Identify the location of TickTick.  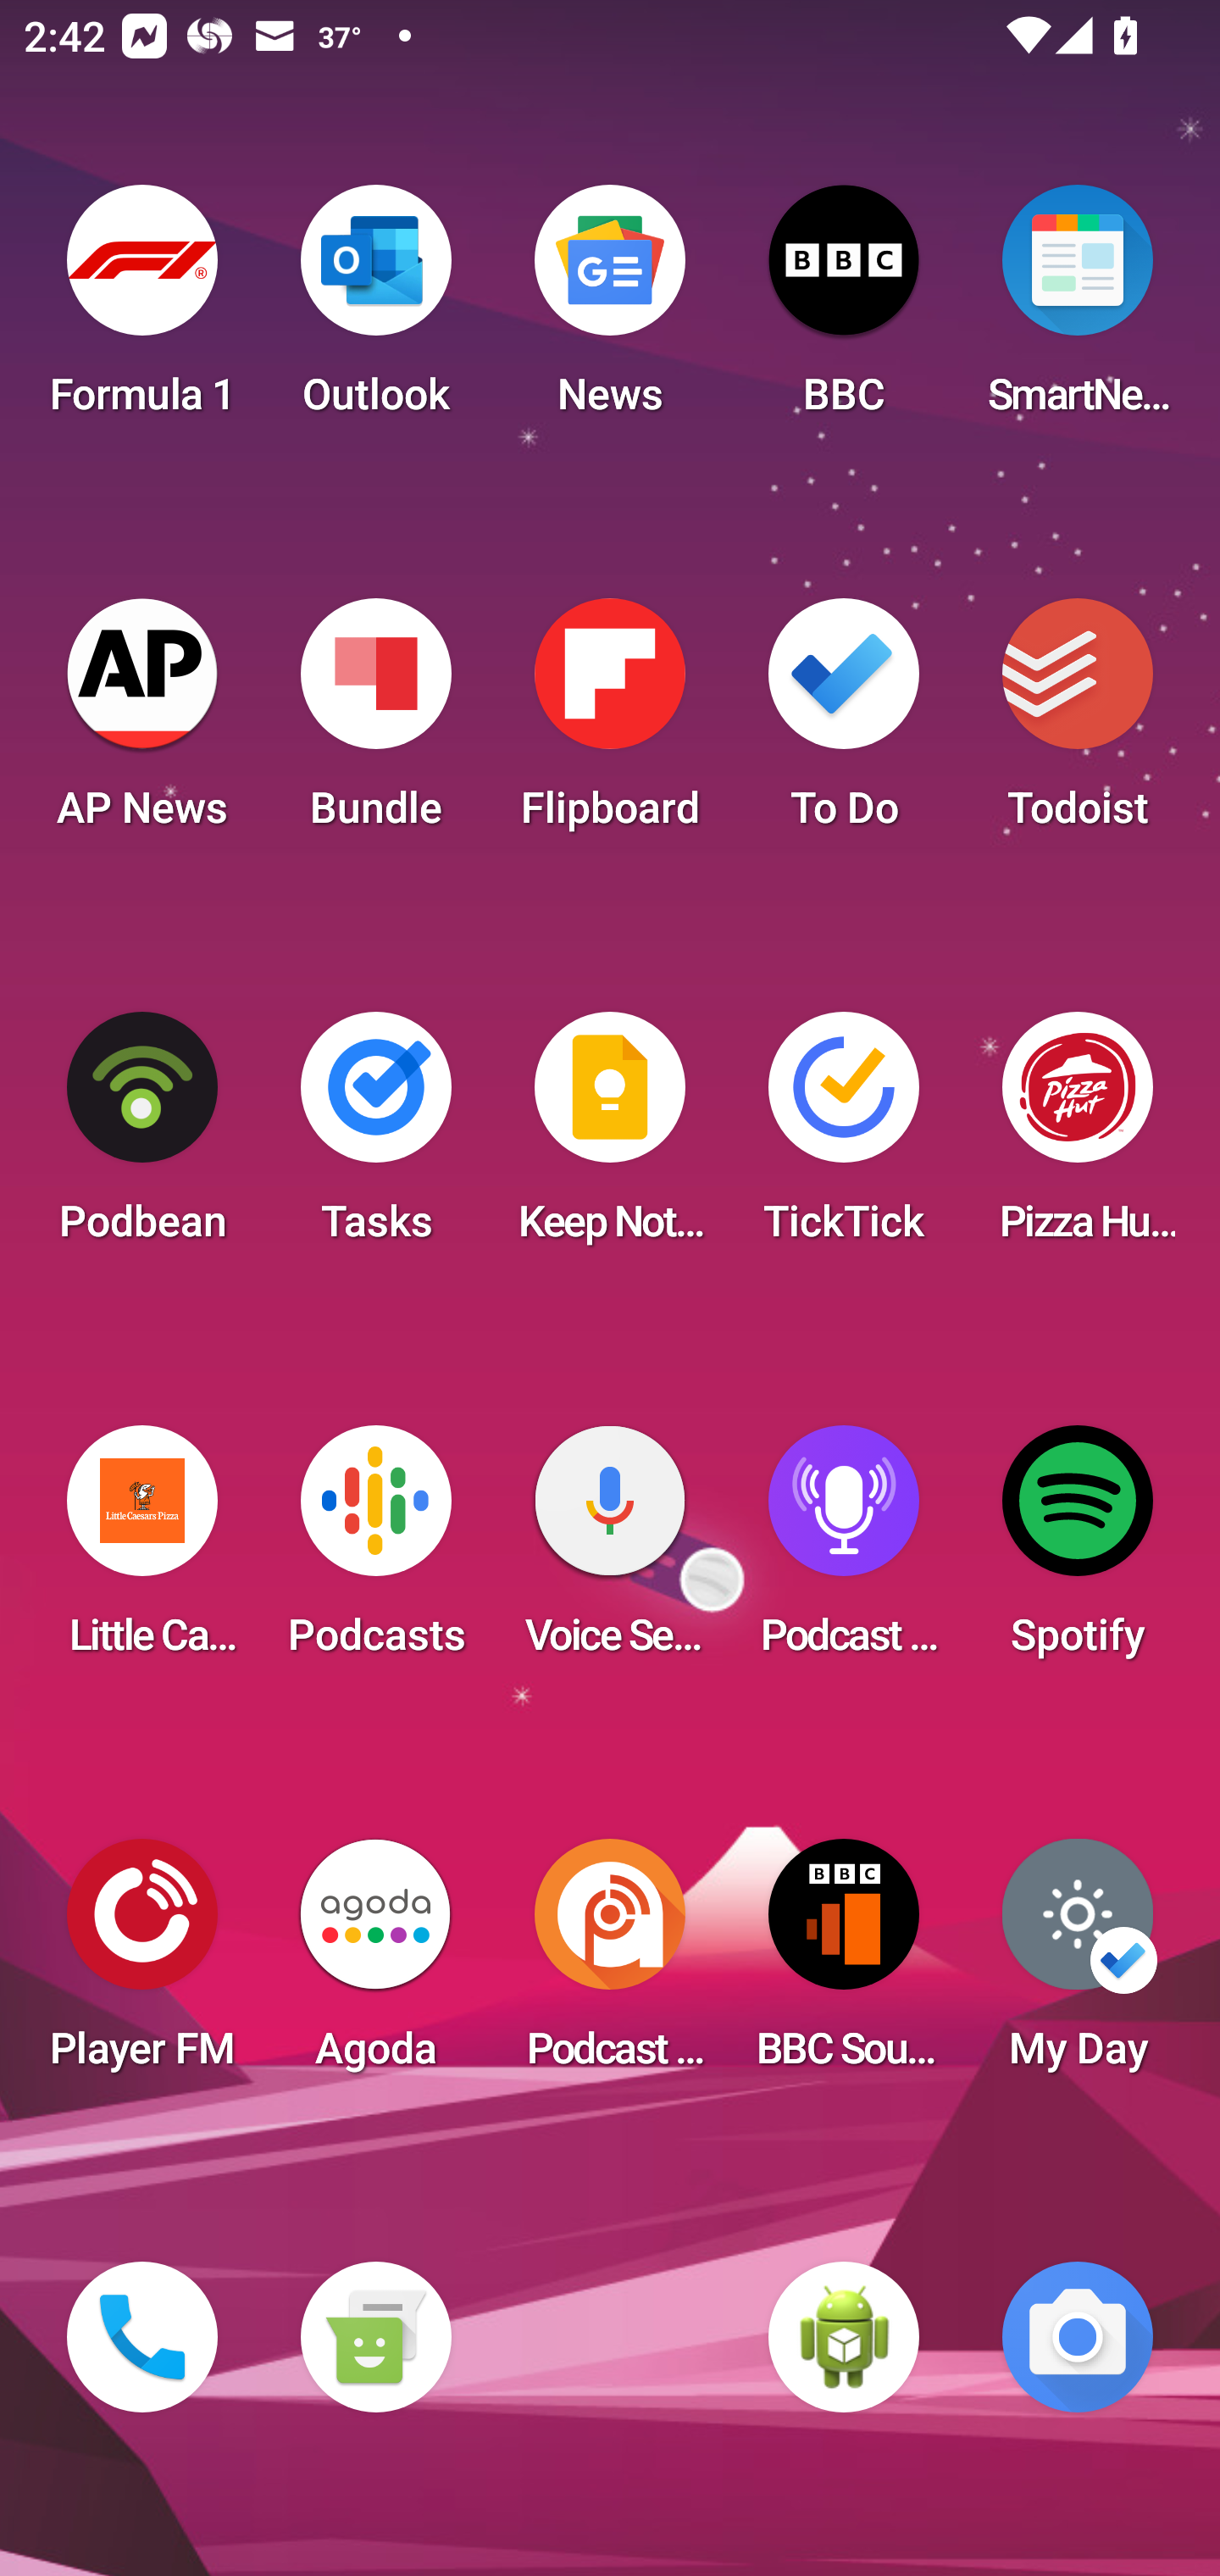
(844, 1137).